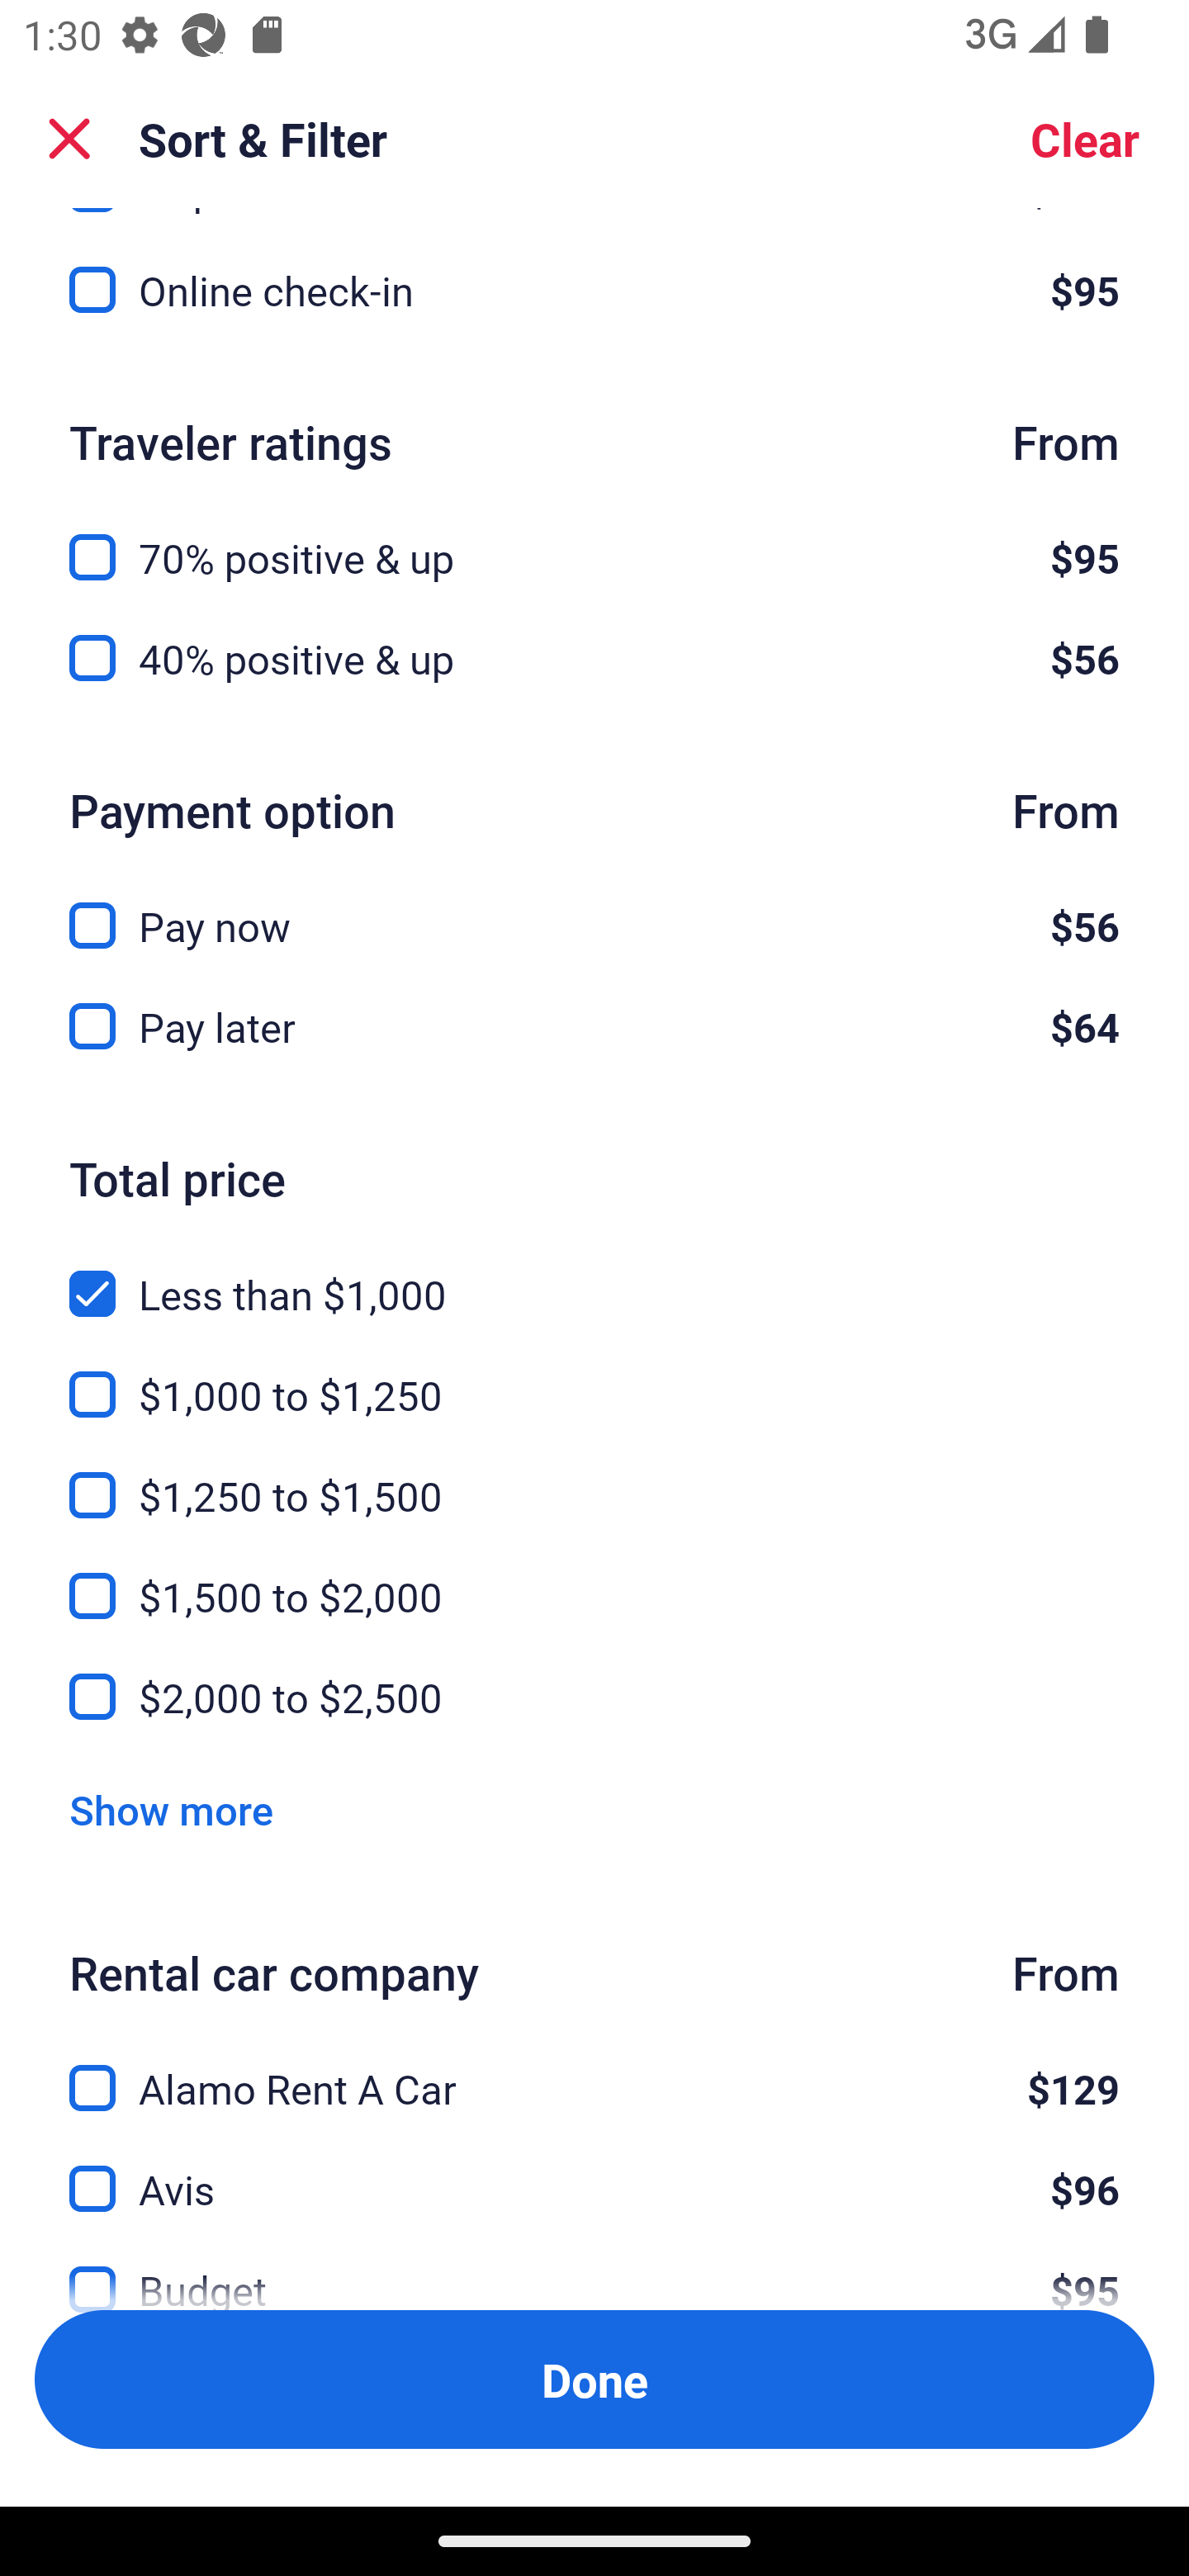 The image size is (1189, 2576). I want to click on $1,500 to $2,000, $1,500 to $2,000, so click(594, 1577).